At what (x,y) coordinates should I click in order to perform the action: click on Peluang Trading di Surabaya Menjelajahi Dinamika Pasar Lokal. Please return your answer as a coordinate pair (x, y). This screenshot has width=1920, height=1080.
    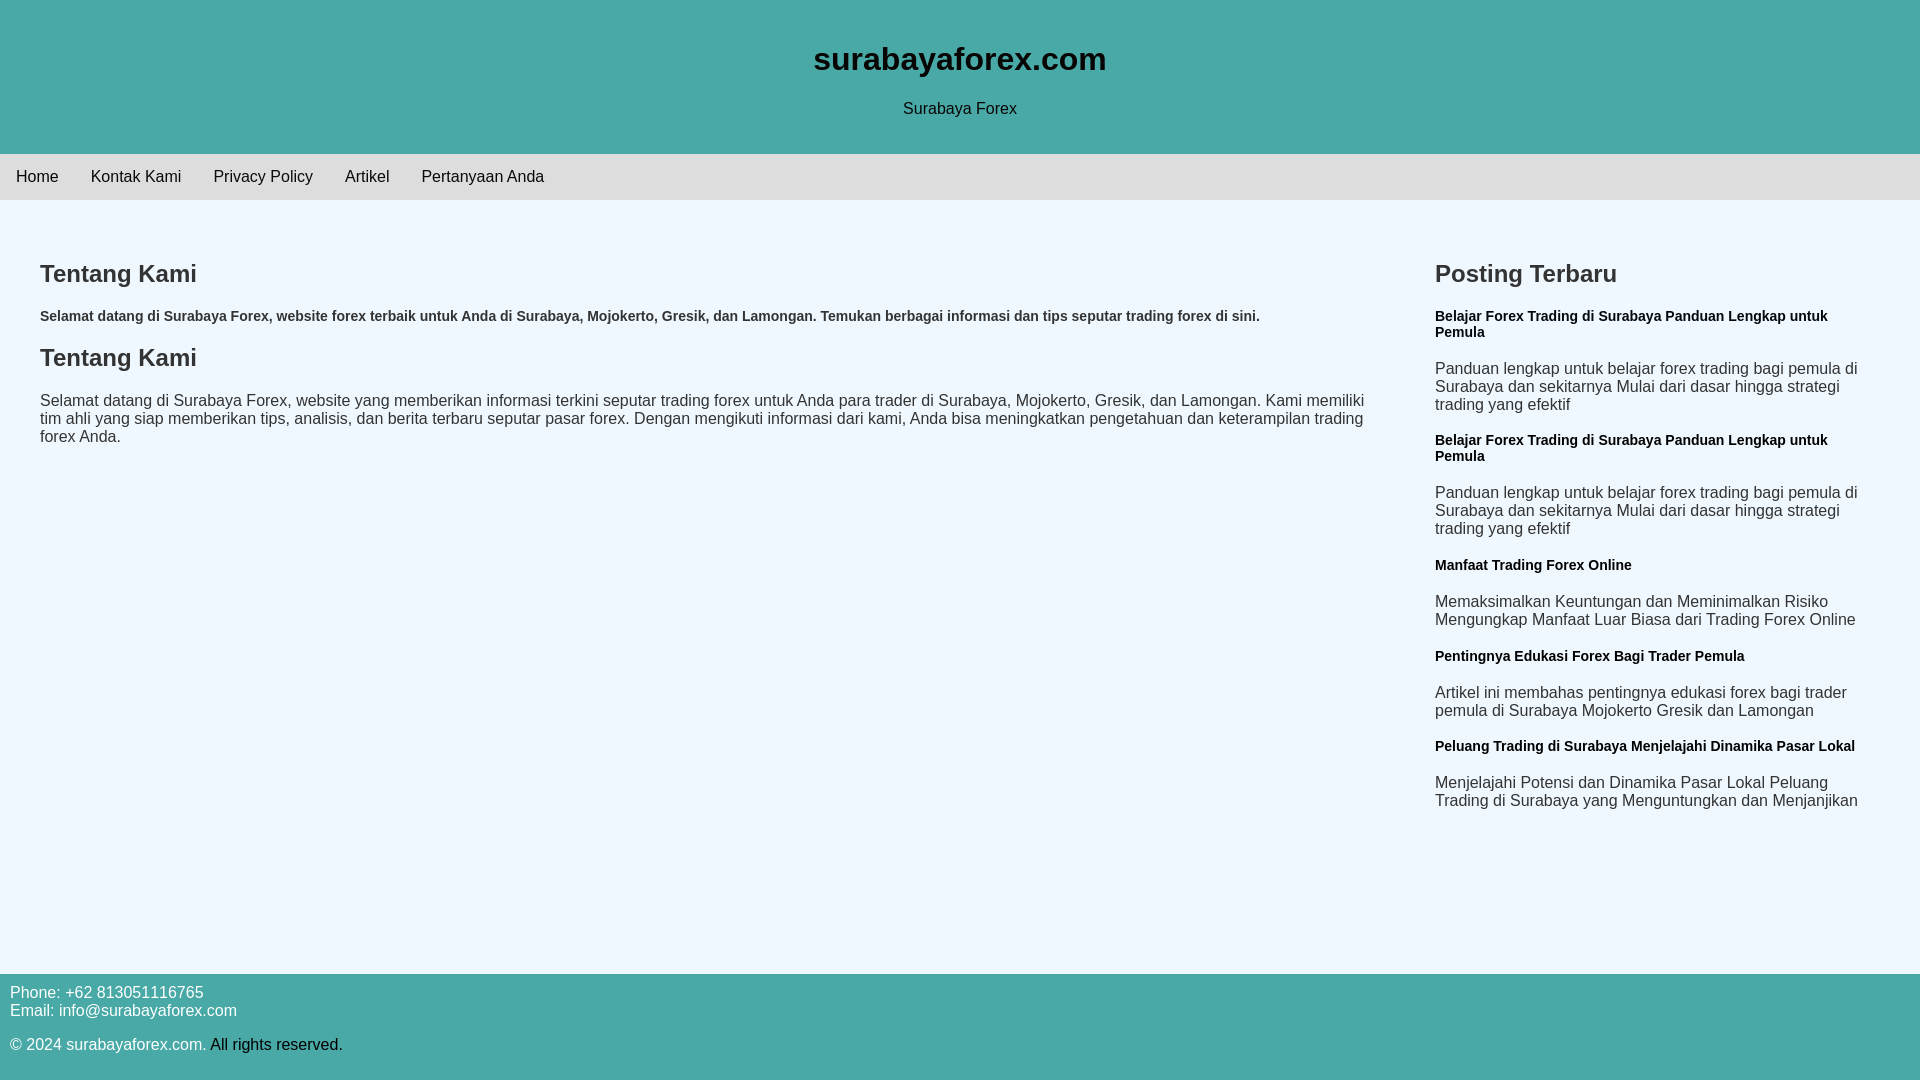
    Looking at the image, I should click on (1644, 745).